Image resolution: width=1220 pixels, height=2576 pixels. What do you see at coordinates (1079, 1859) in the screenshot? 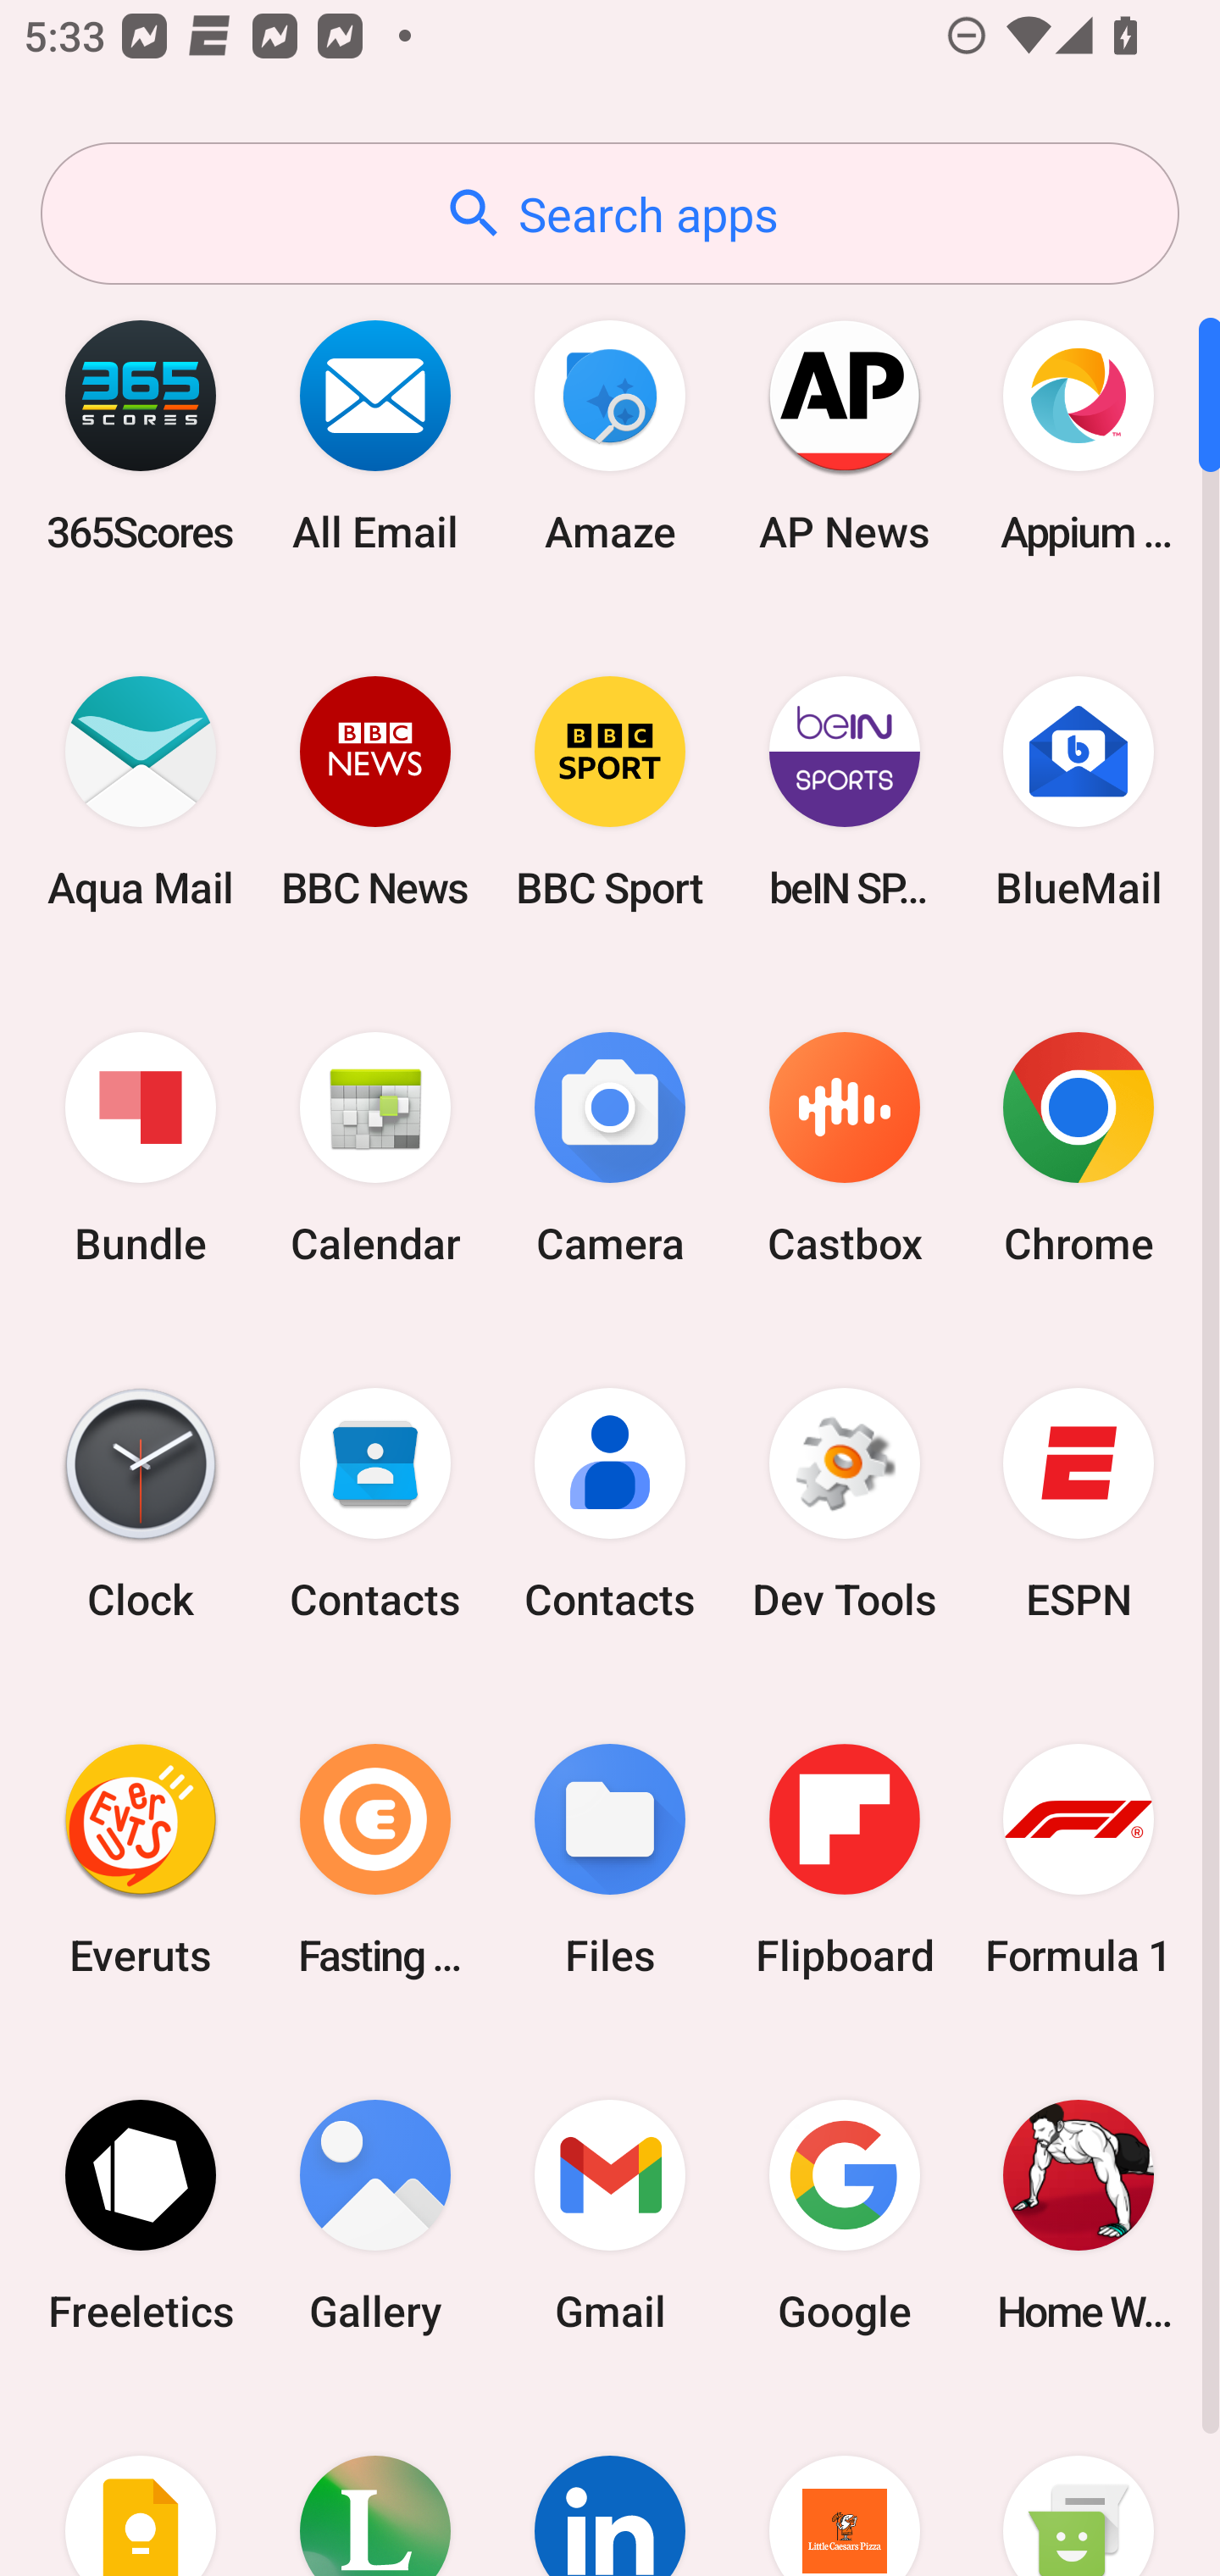
I see `Formula 1` at bounding box center [1079, 1859].